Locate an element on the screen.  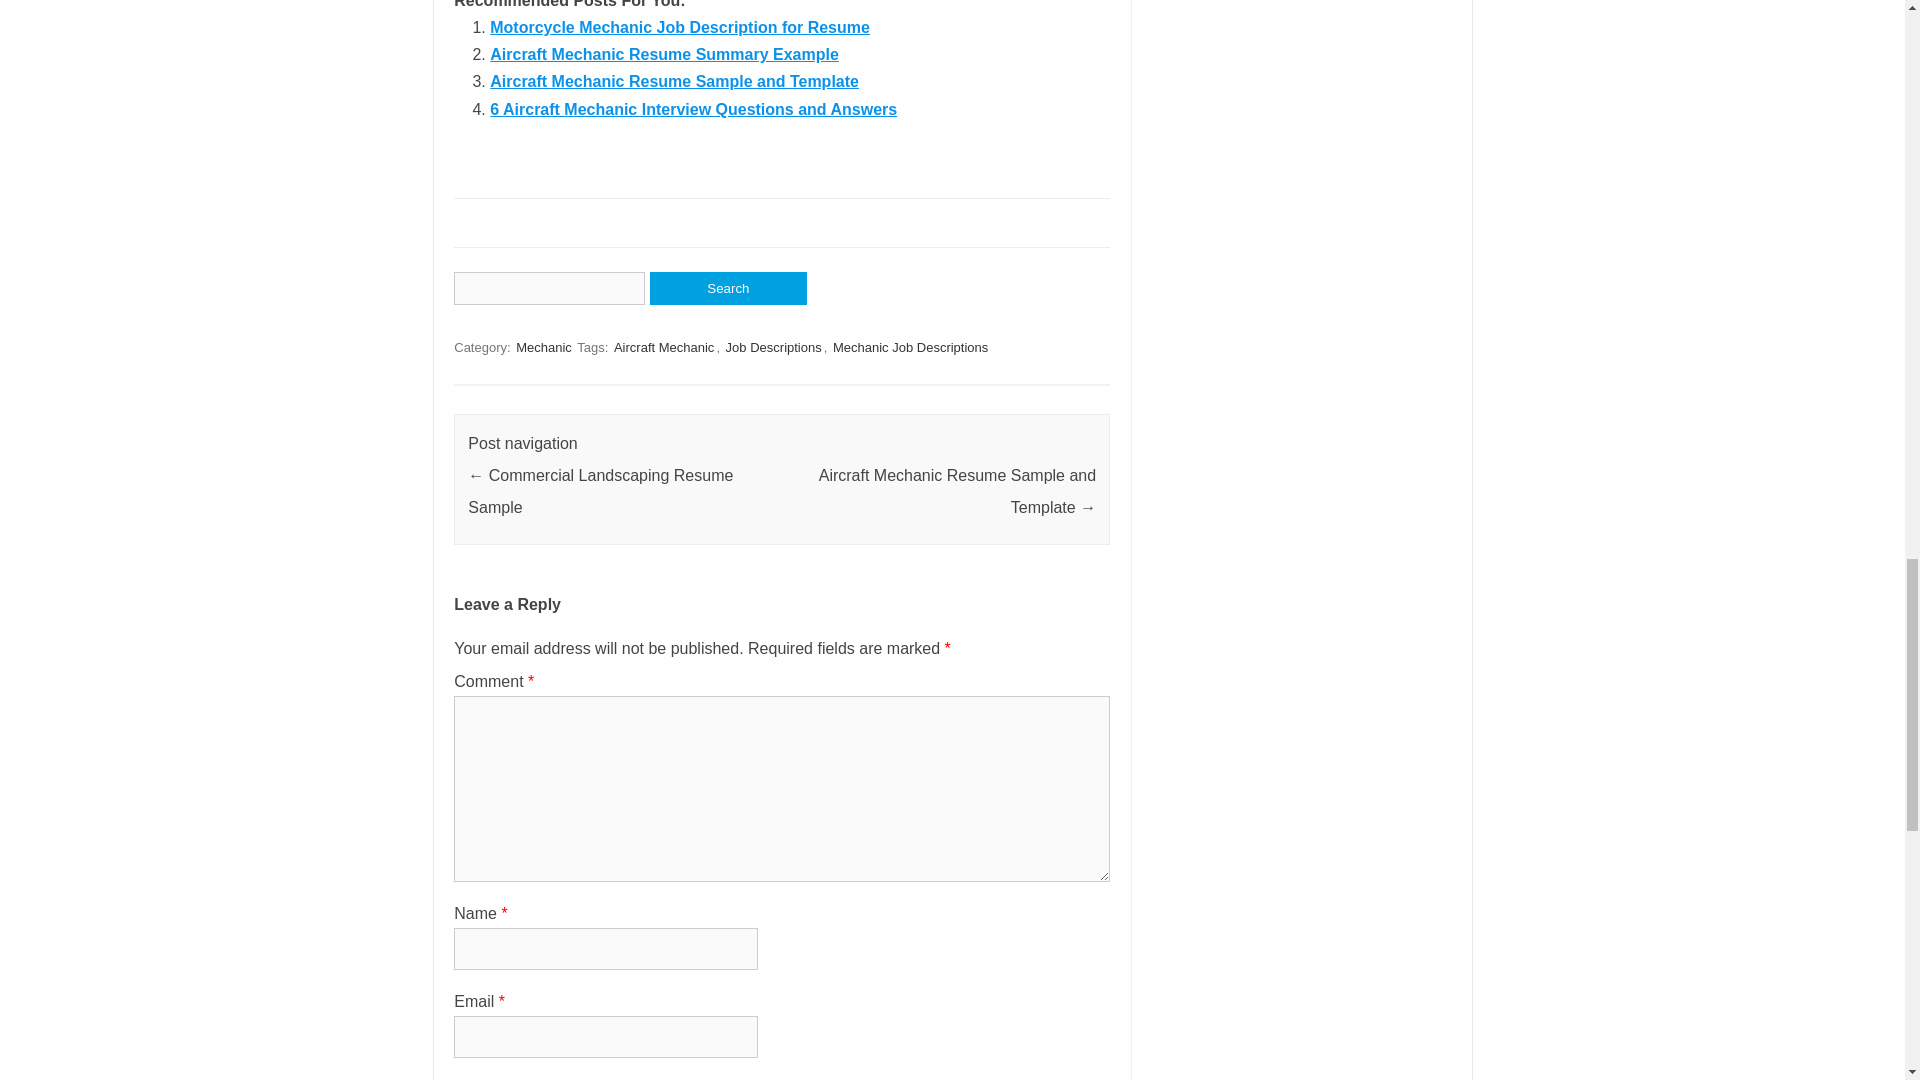
Motorcycle Mechanic Job Description for Resume is located at coordinates (679, 27).